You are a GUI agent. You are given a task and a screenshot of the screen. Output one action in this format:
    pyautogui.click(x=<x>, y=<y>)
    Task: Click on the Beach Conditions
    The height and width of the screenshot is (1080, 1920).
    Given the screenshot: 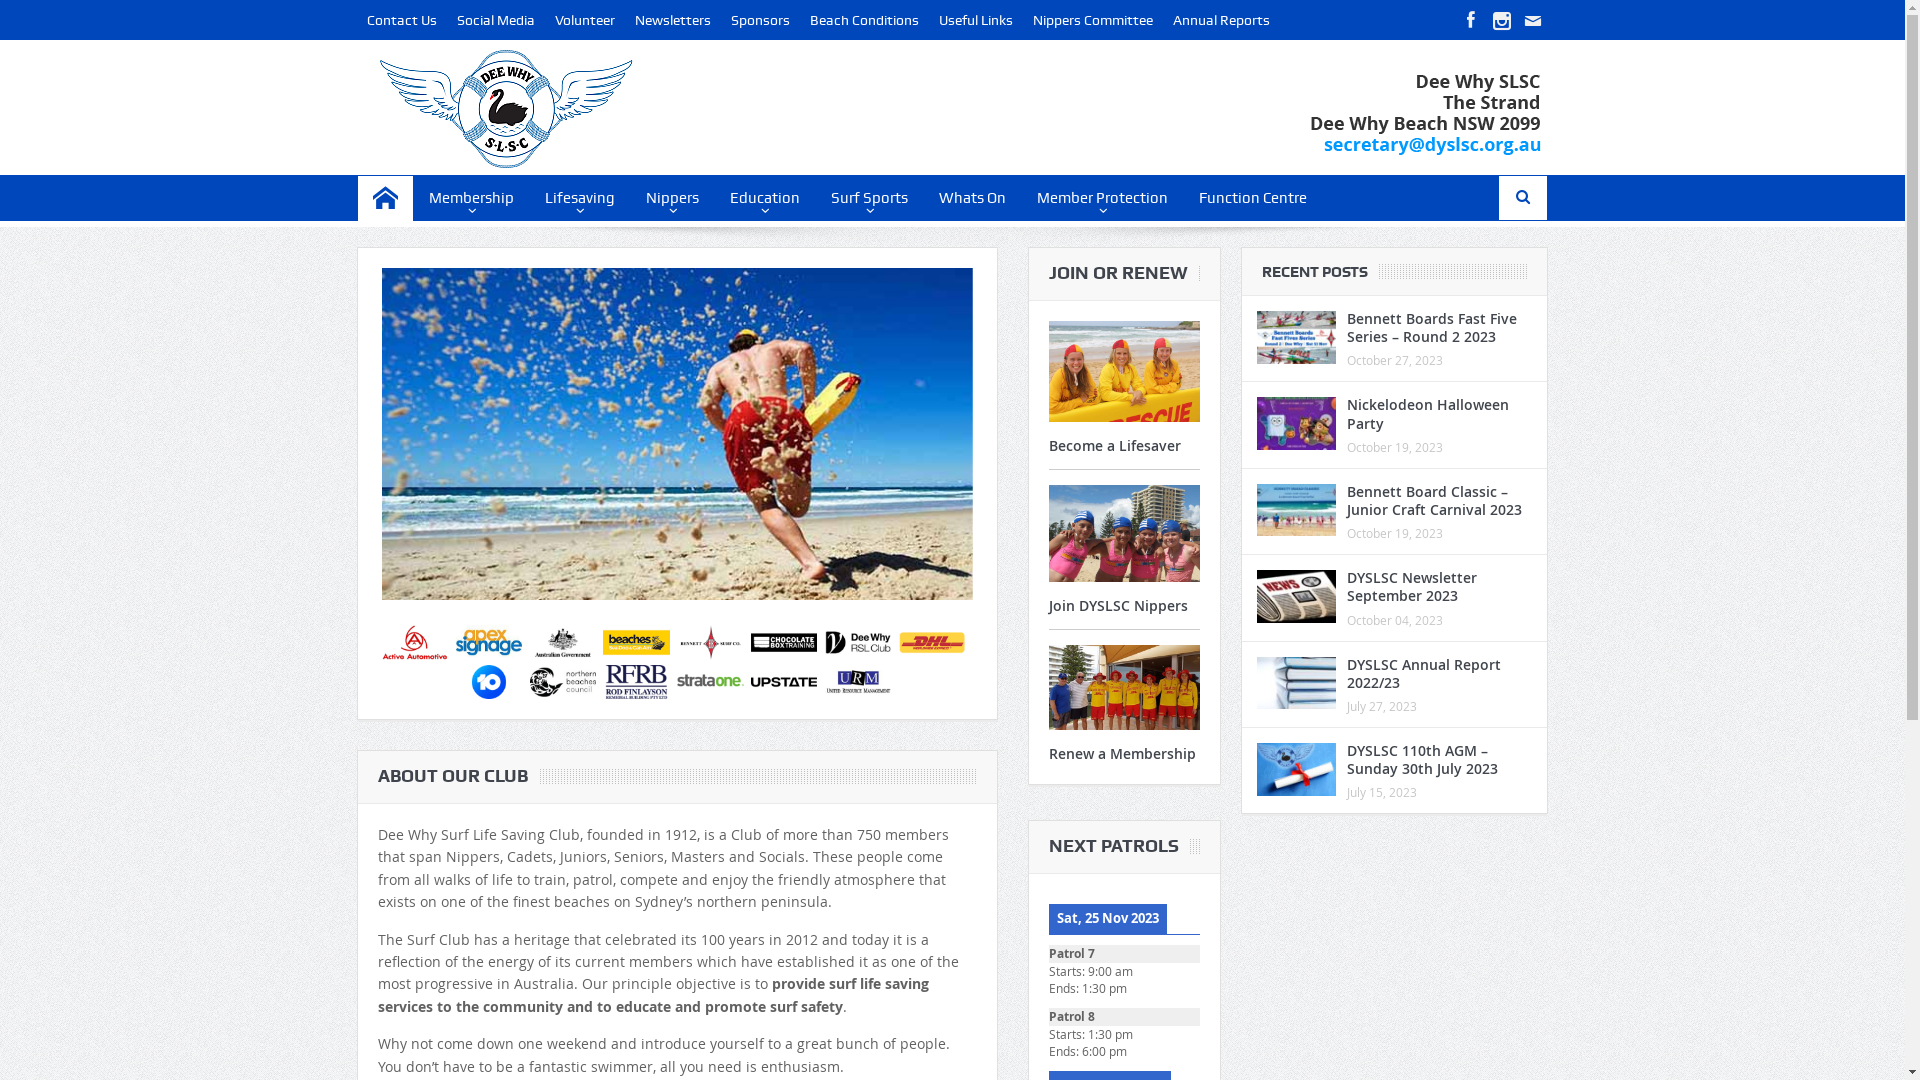 What is the action you would take?
    pyautogui.click(x=864, y=20)
    